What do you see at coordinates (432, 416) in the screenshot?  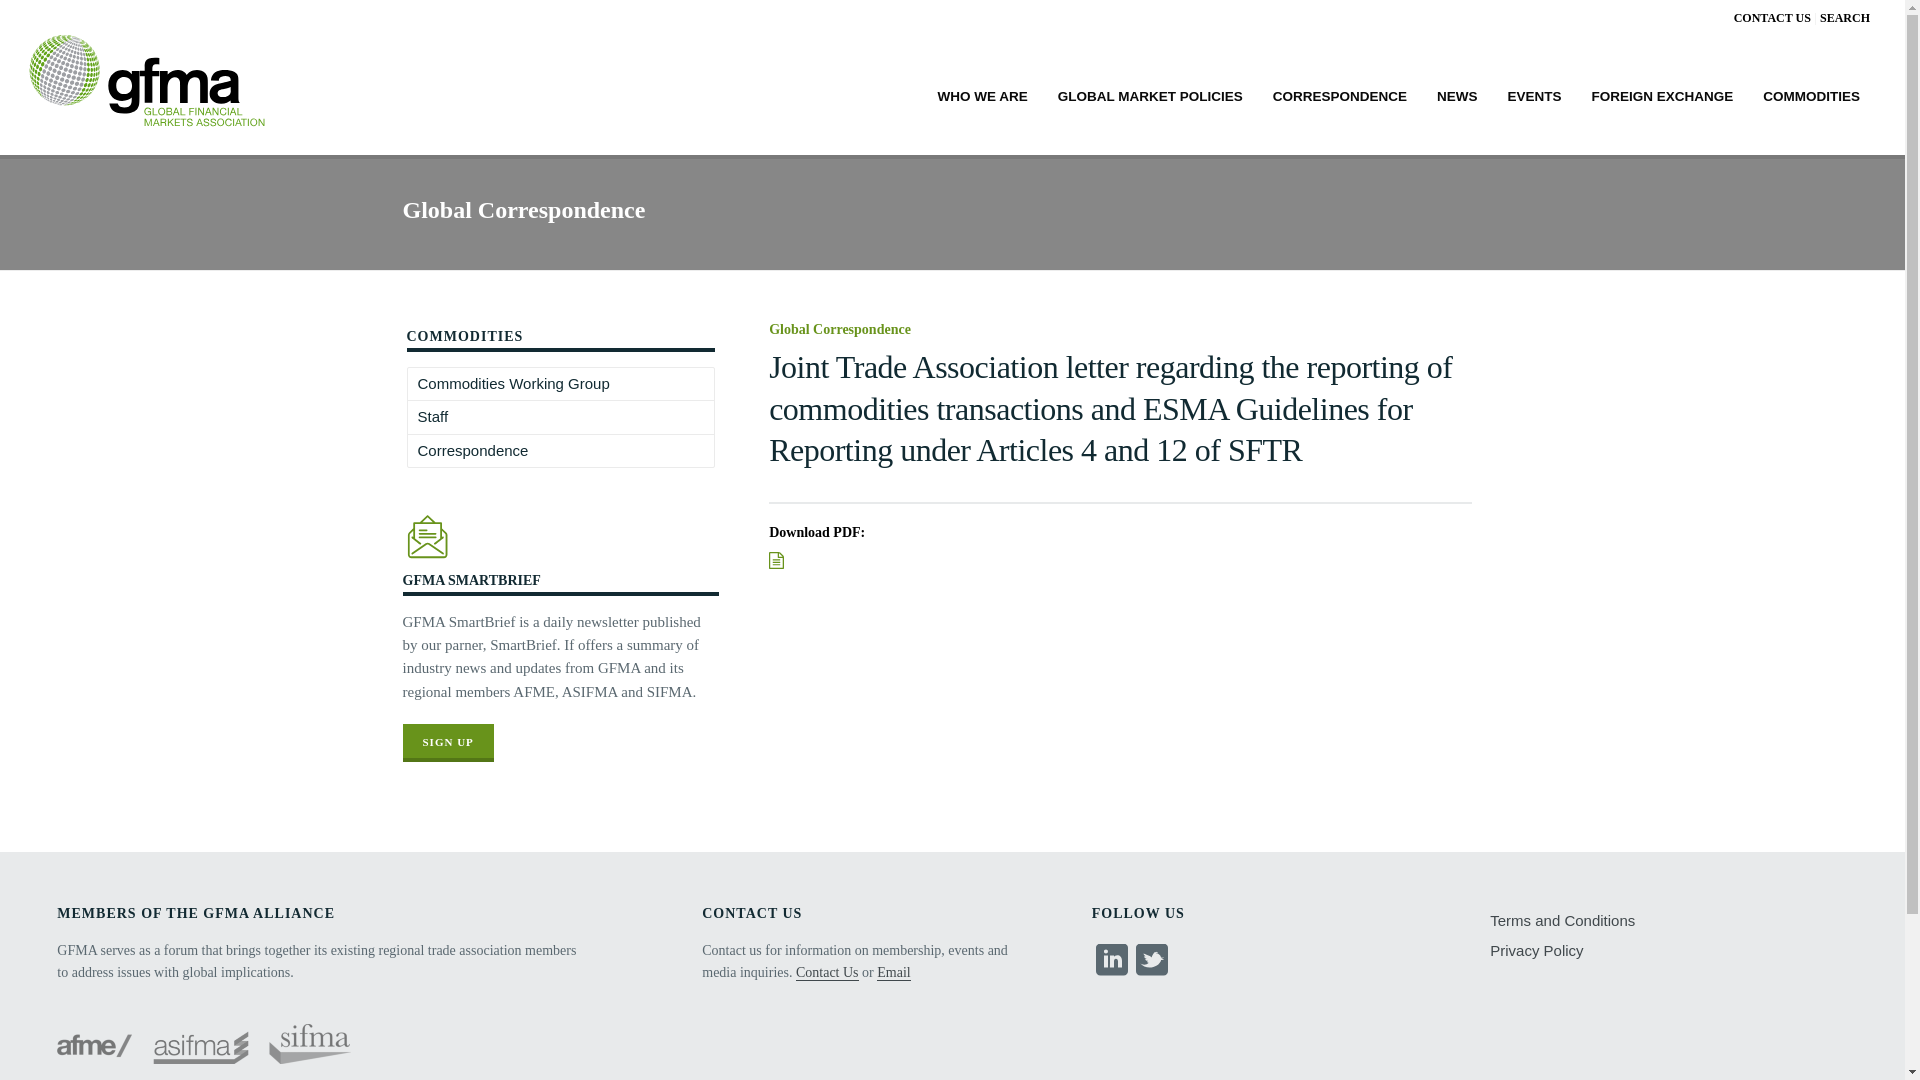 I see `Staff` at bounding box center [432, 416].